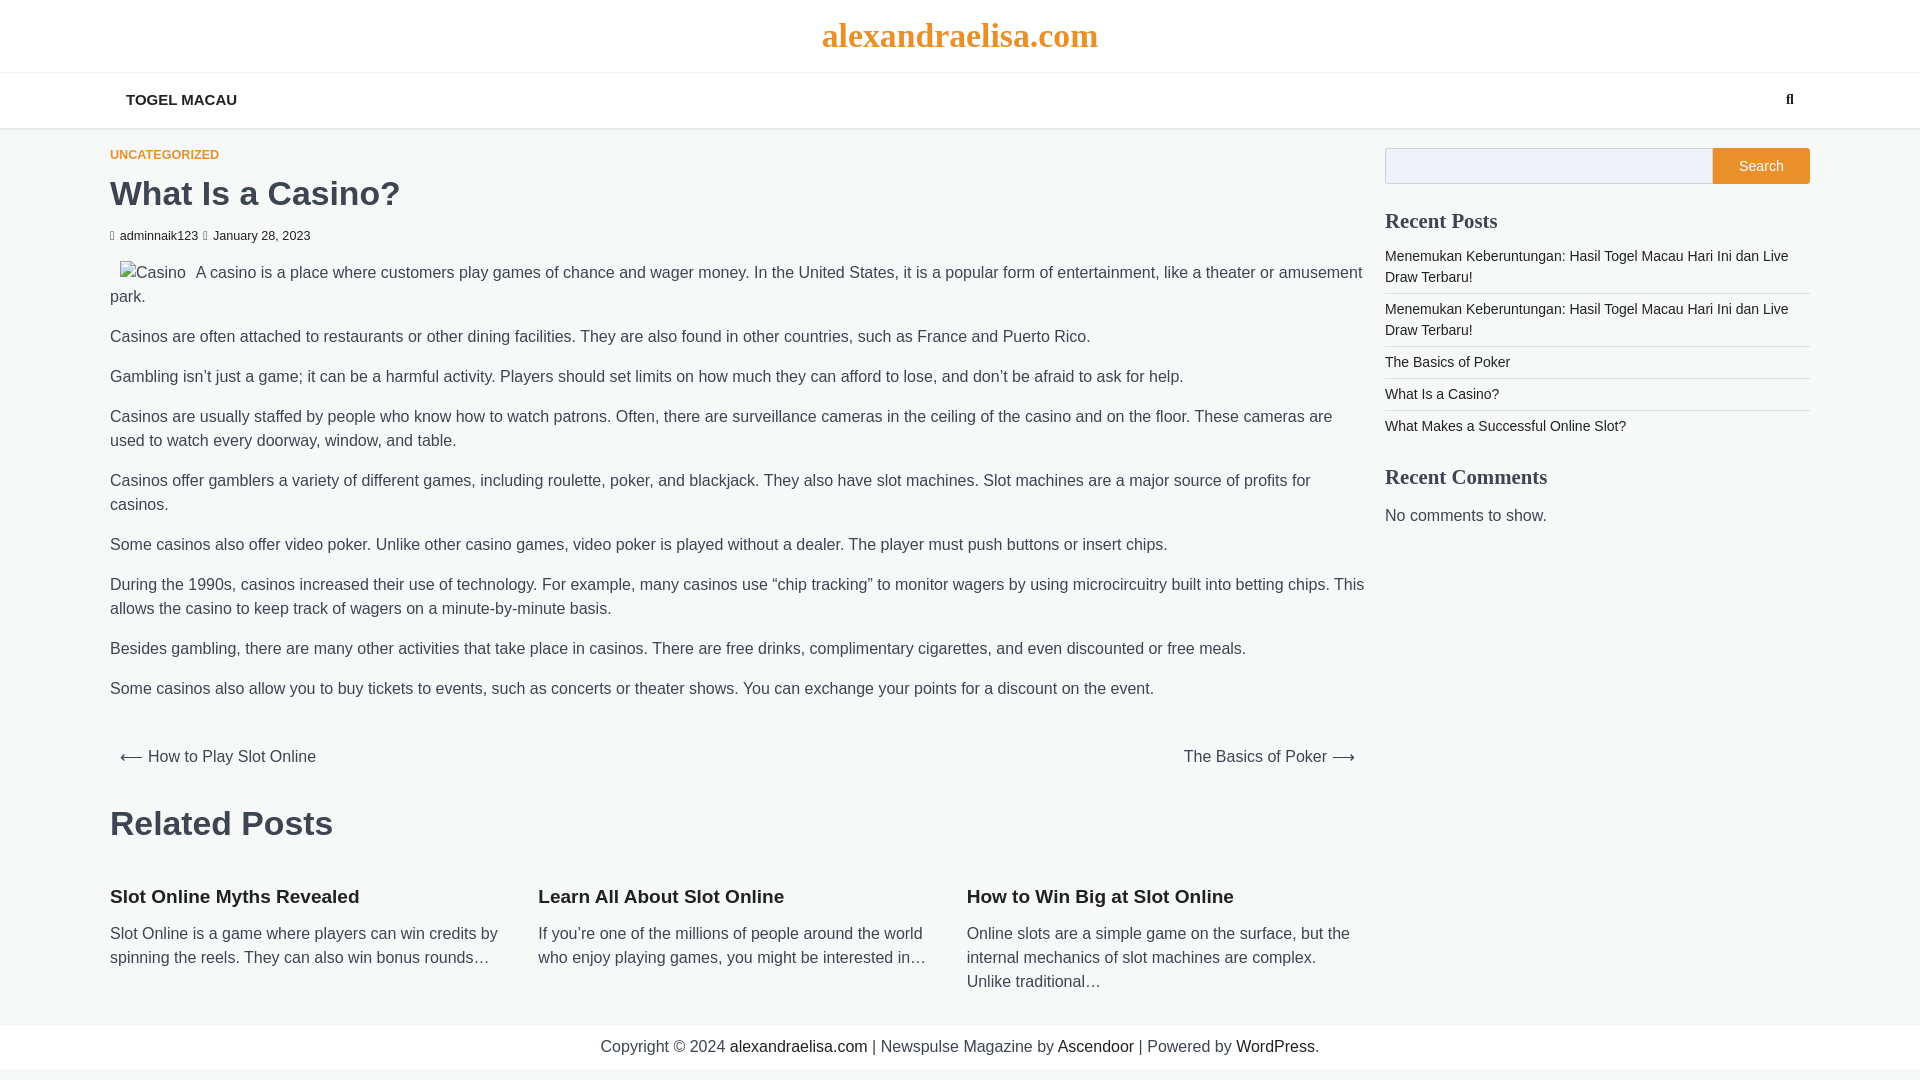 The height and width of the screenshot is (1080, 1920). What do you see at coordinates (1789, 100) in the screenshot?
I see `Search` at bounding box center [1789, 100].